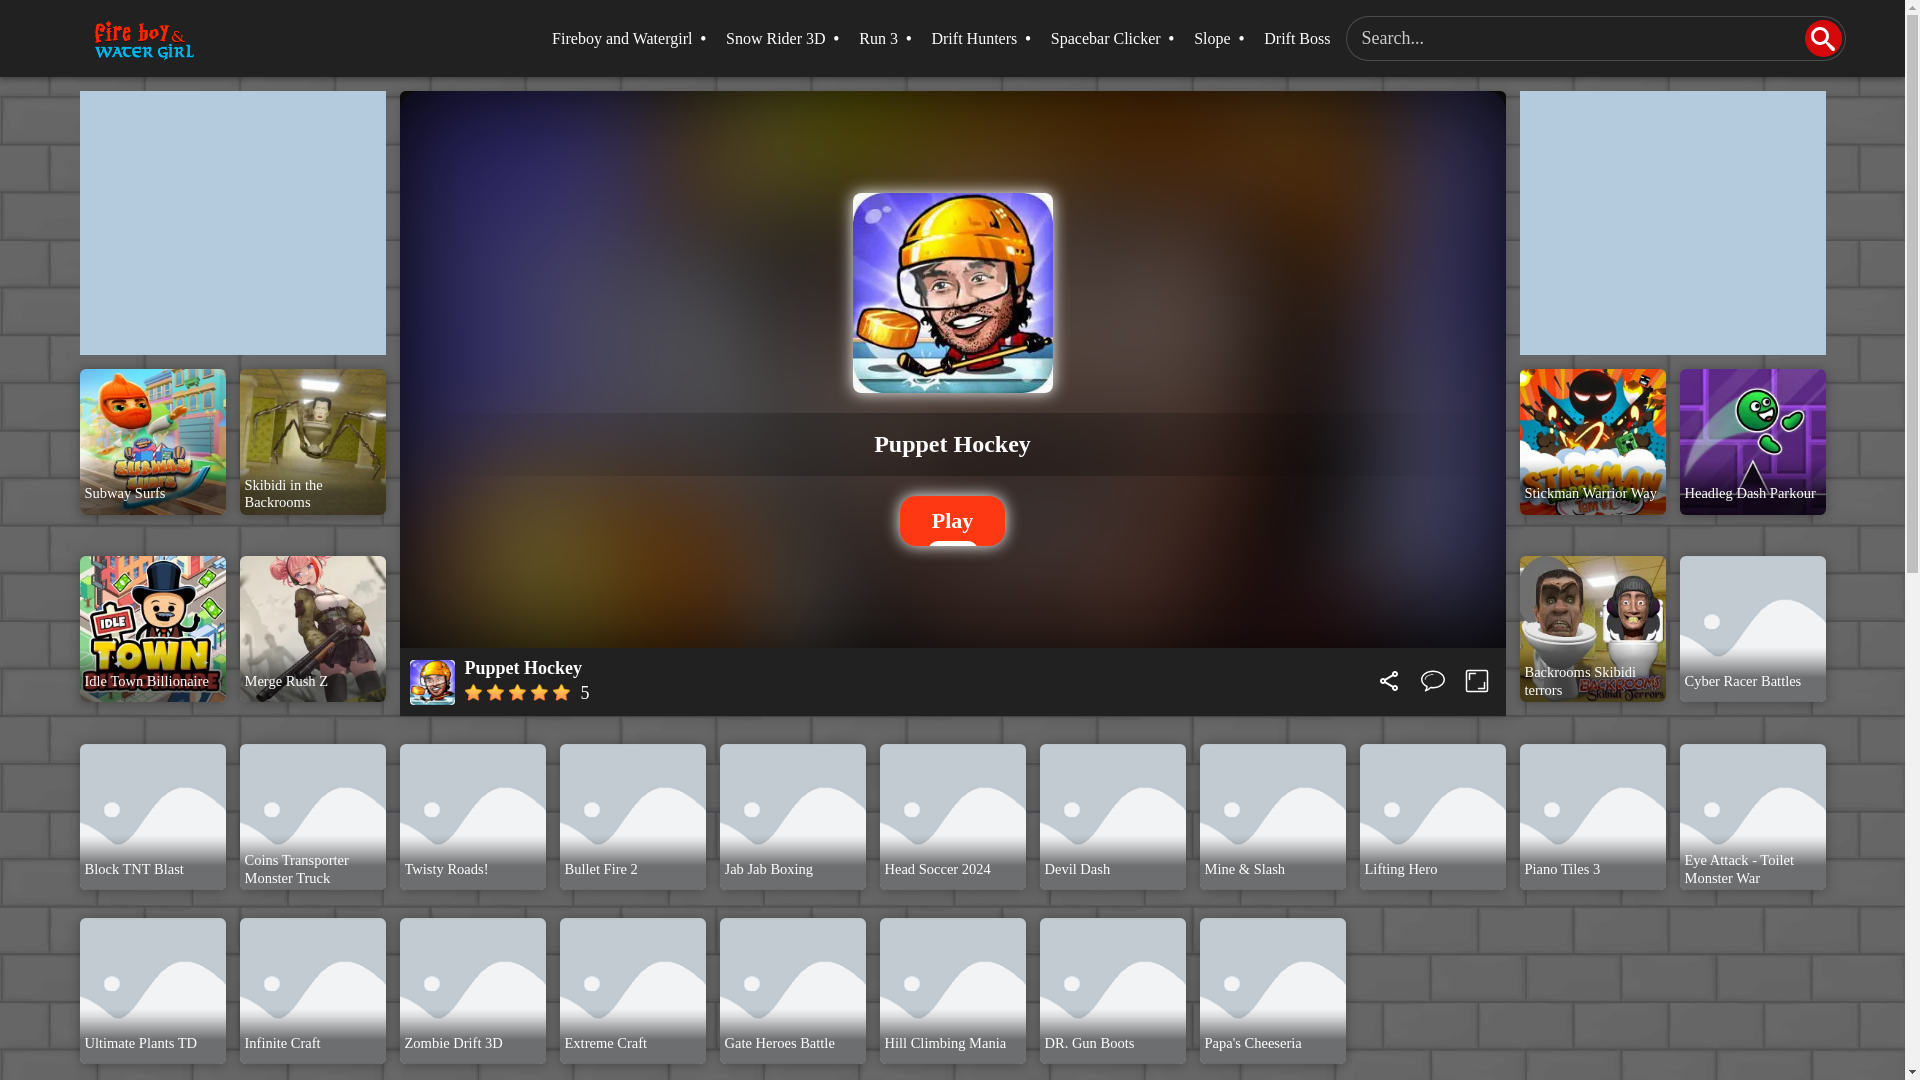 This screenshot has height=1080, width=1920. Describe the element at coordinates (775, 38) in the screenshot. I see `Snow Rider 3D` at that location.